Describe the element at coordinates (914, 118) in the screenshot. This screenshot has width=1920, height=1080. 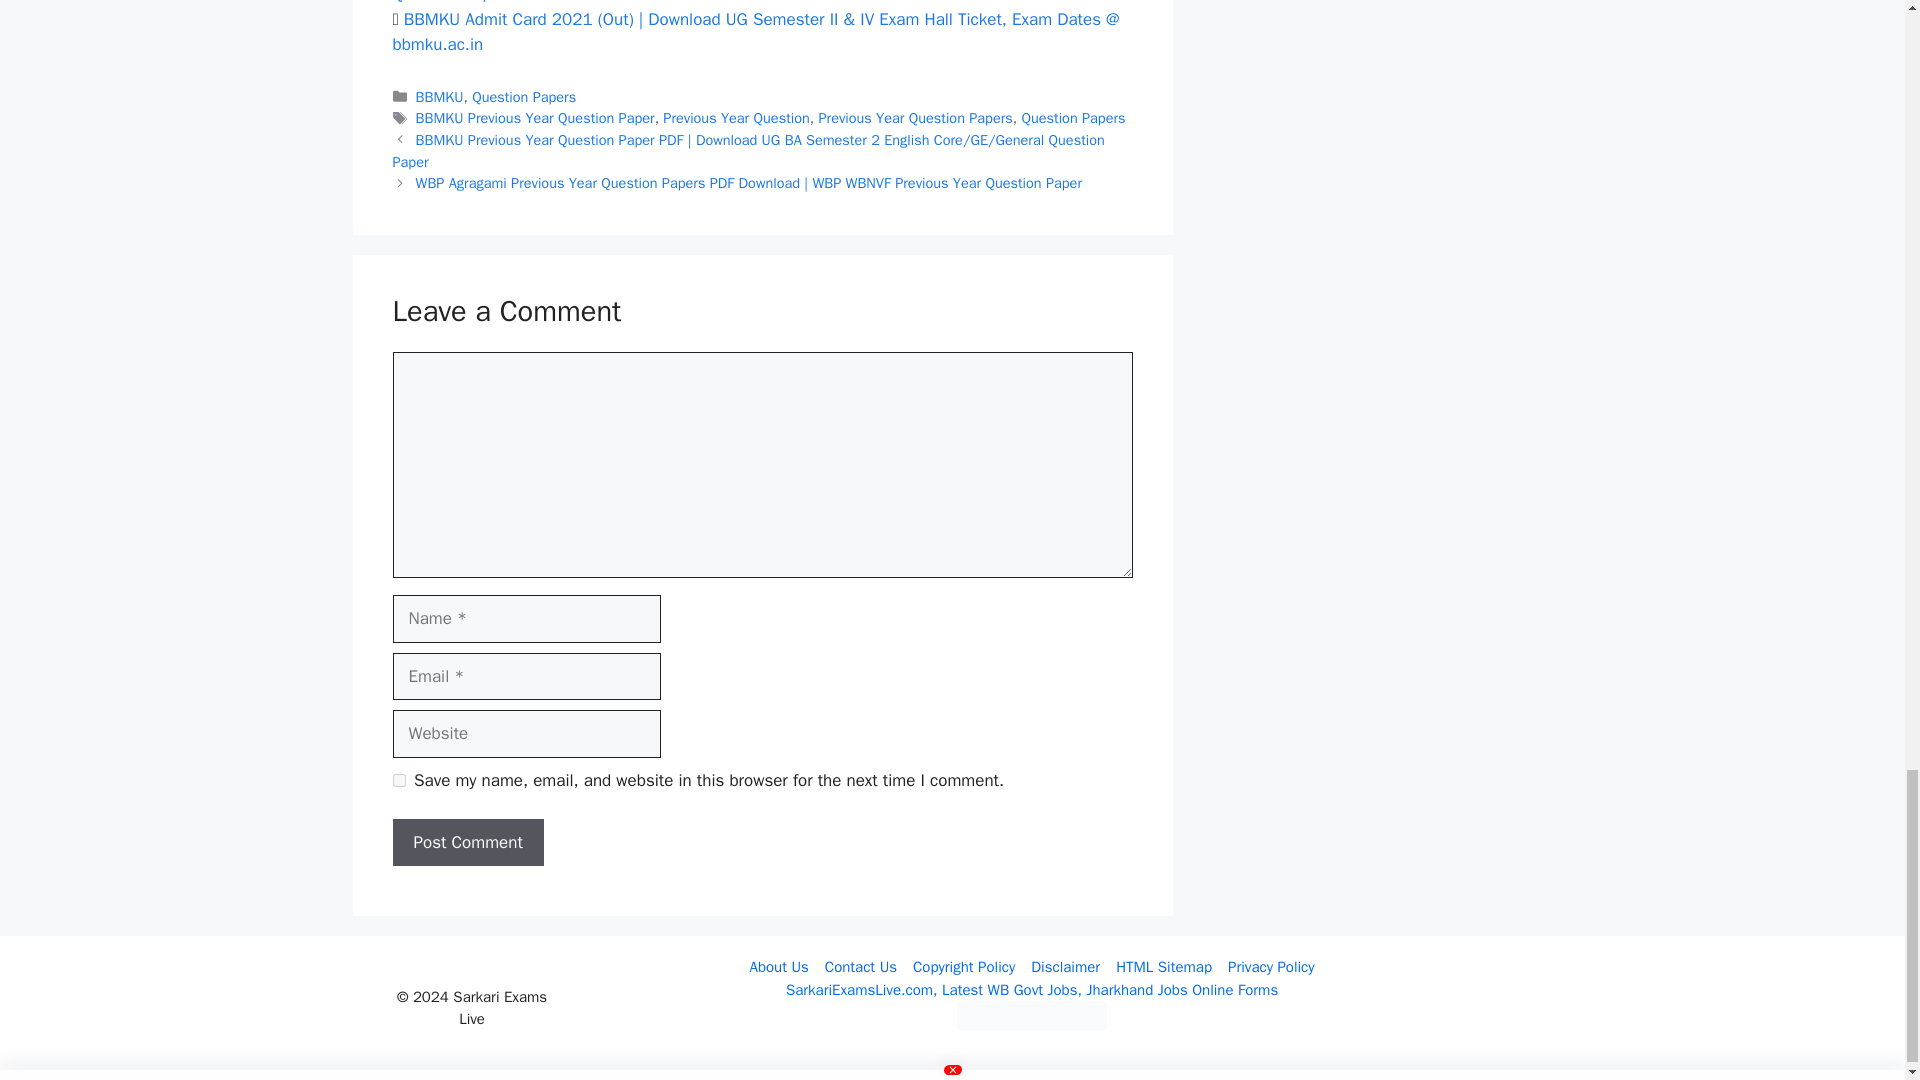
I see `Previous Year Question Papers` at that location.